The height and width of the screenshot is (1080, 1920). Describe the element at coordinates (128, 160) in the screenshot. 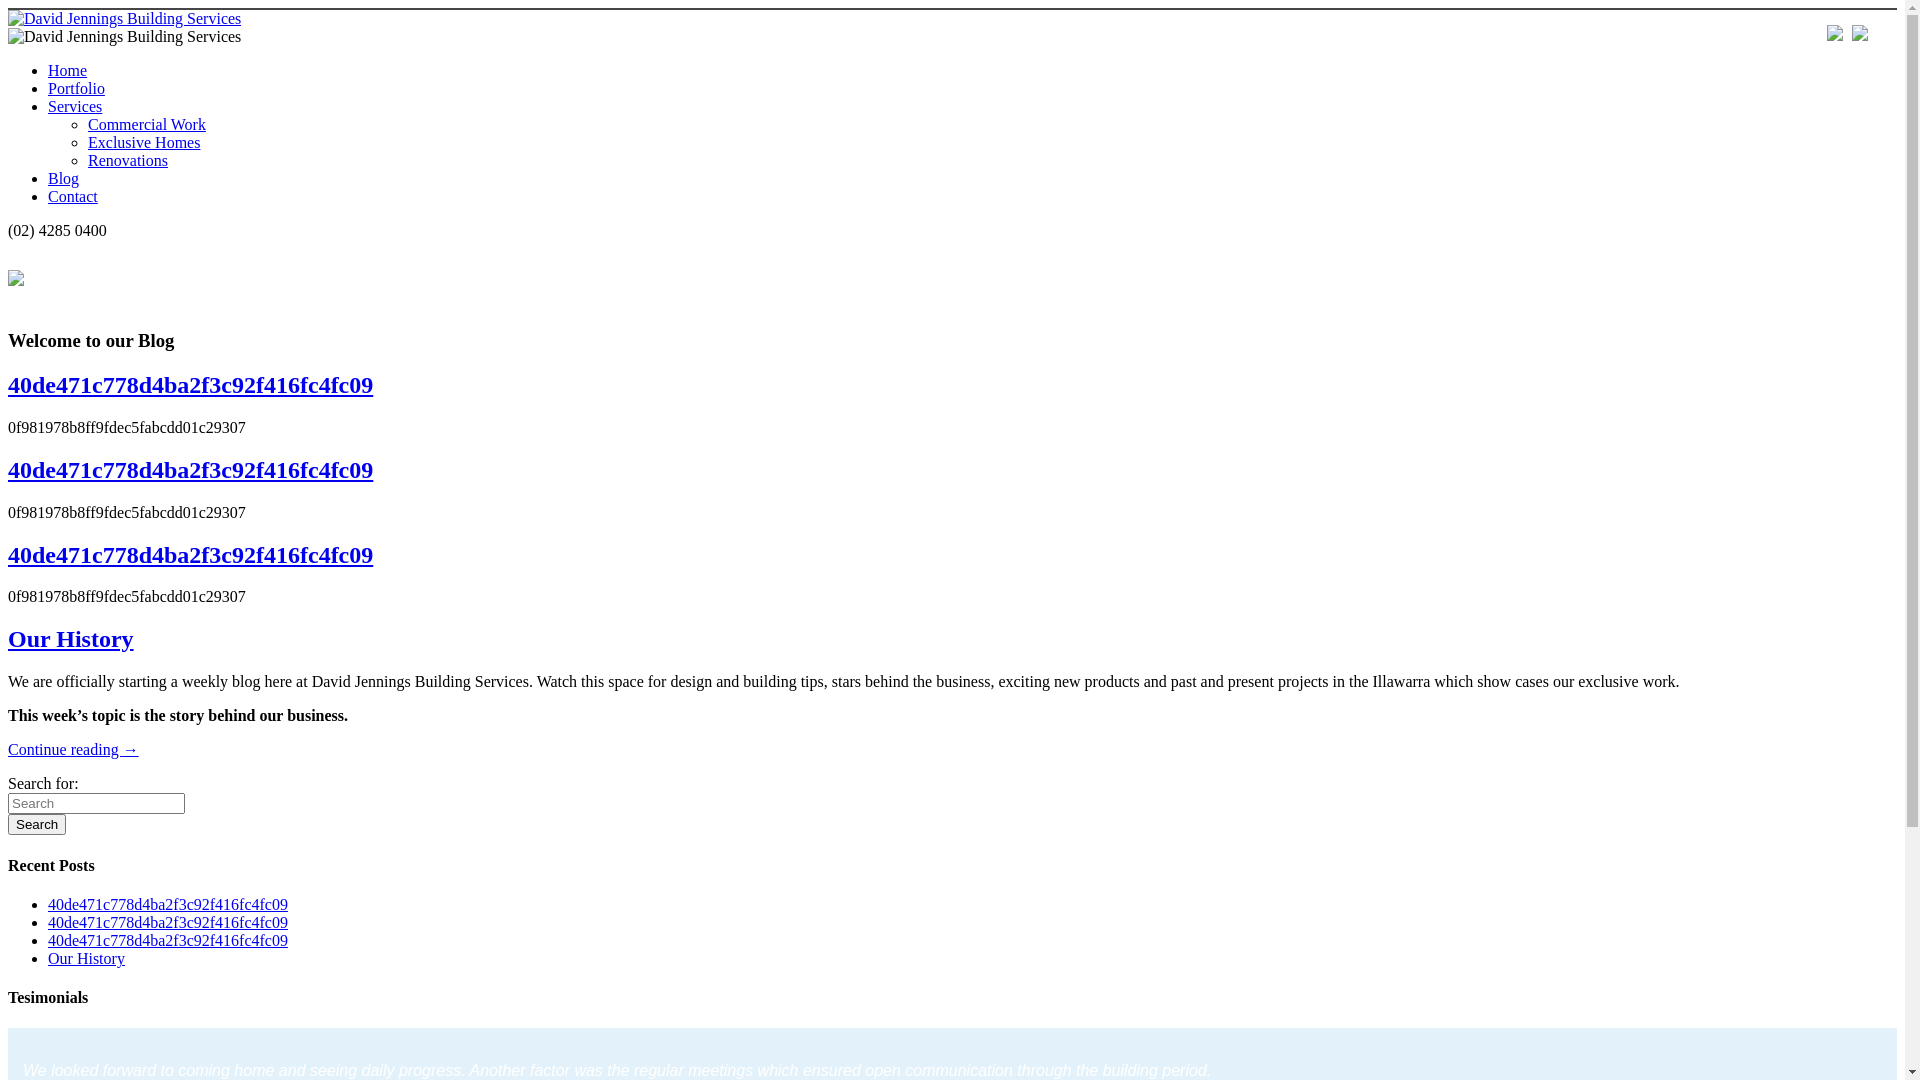

I see `Renovations` at that location.